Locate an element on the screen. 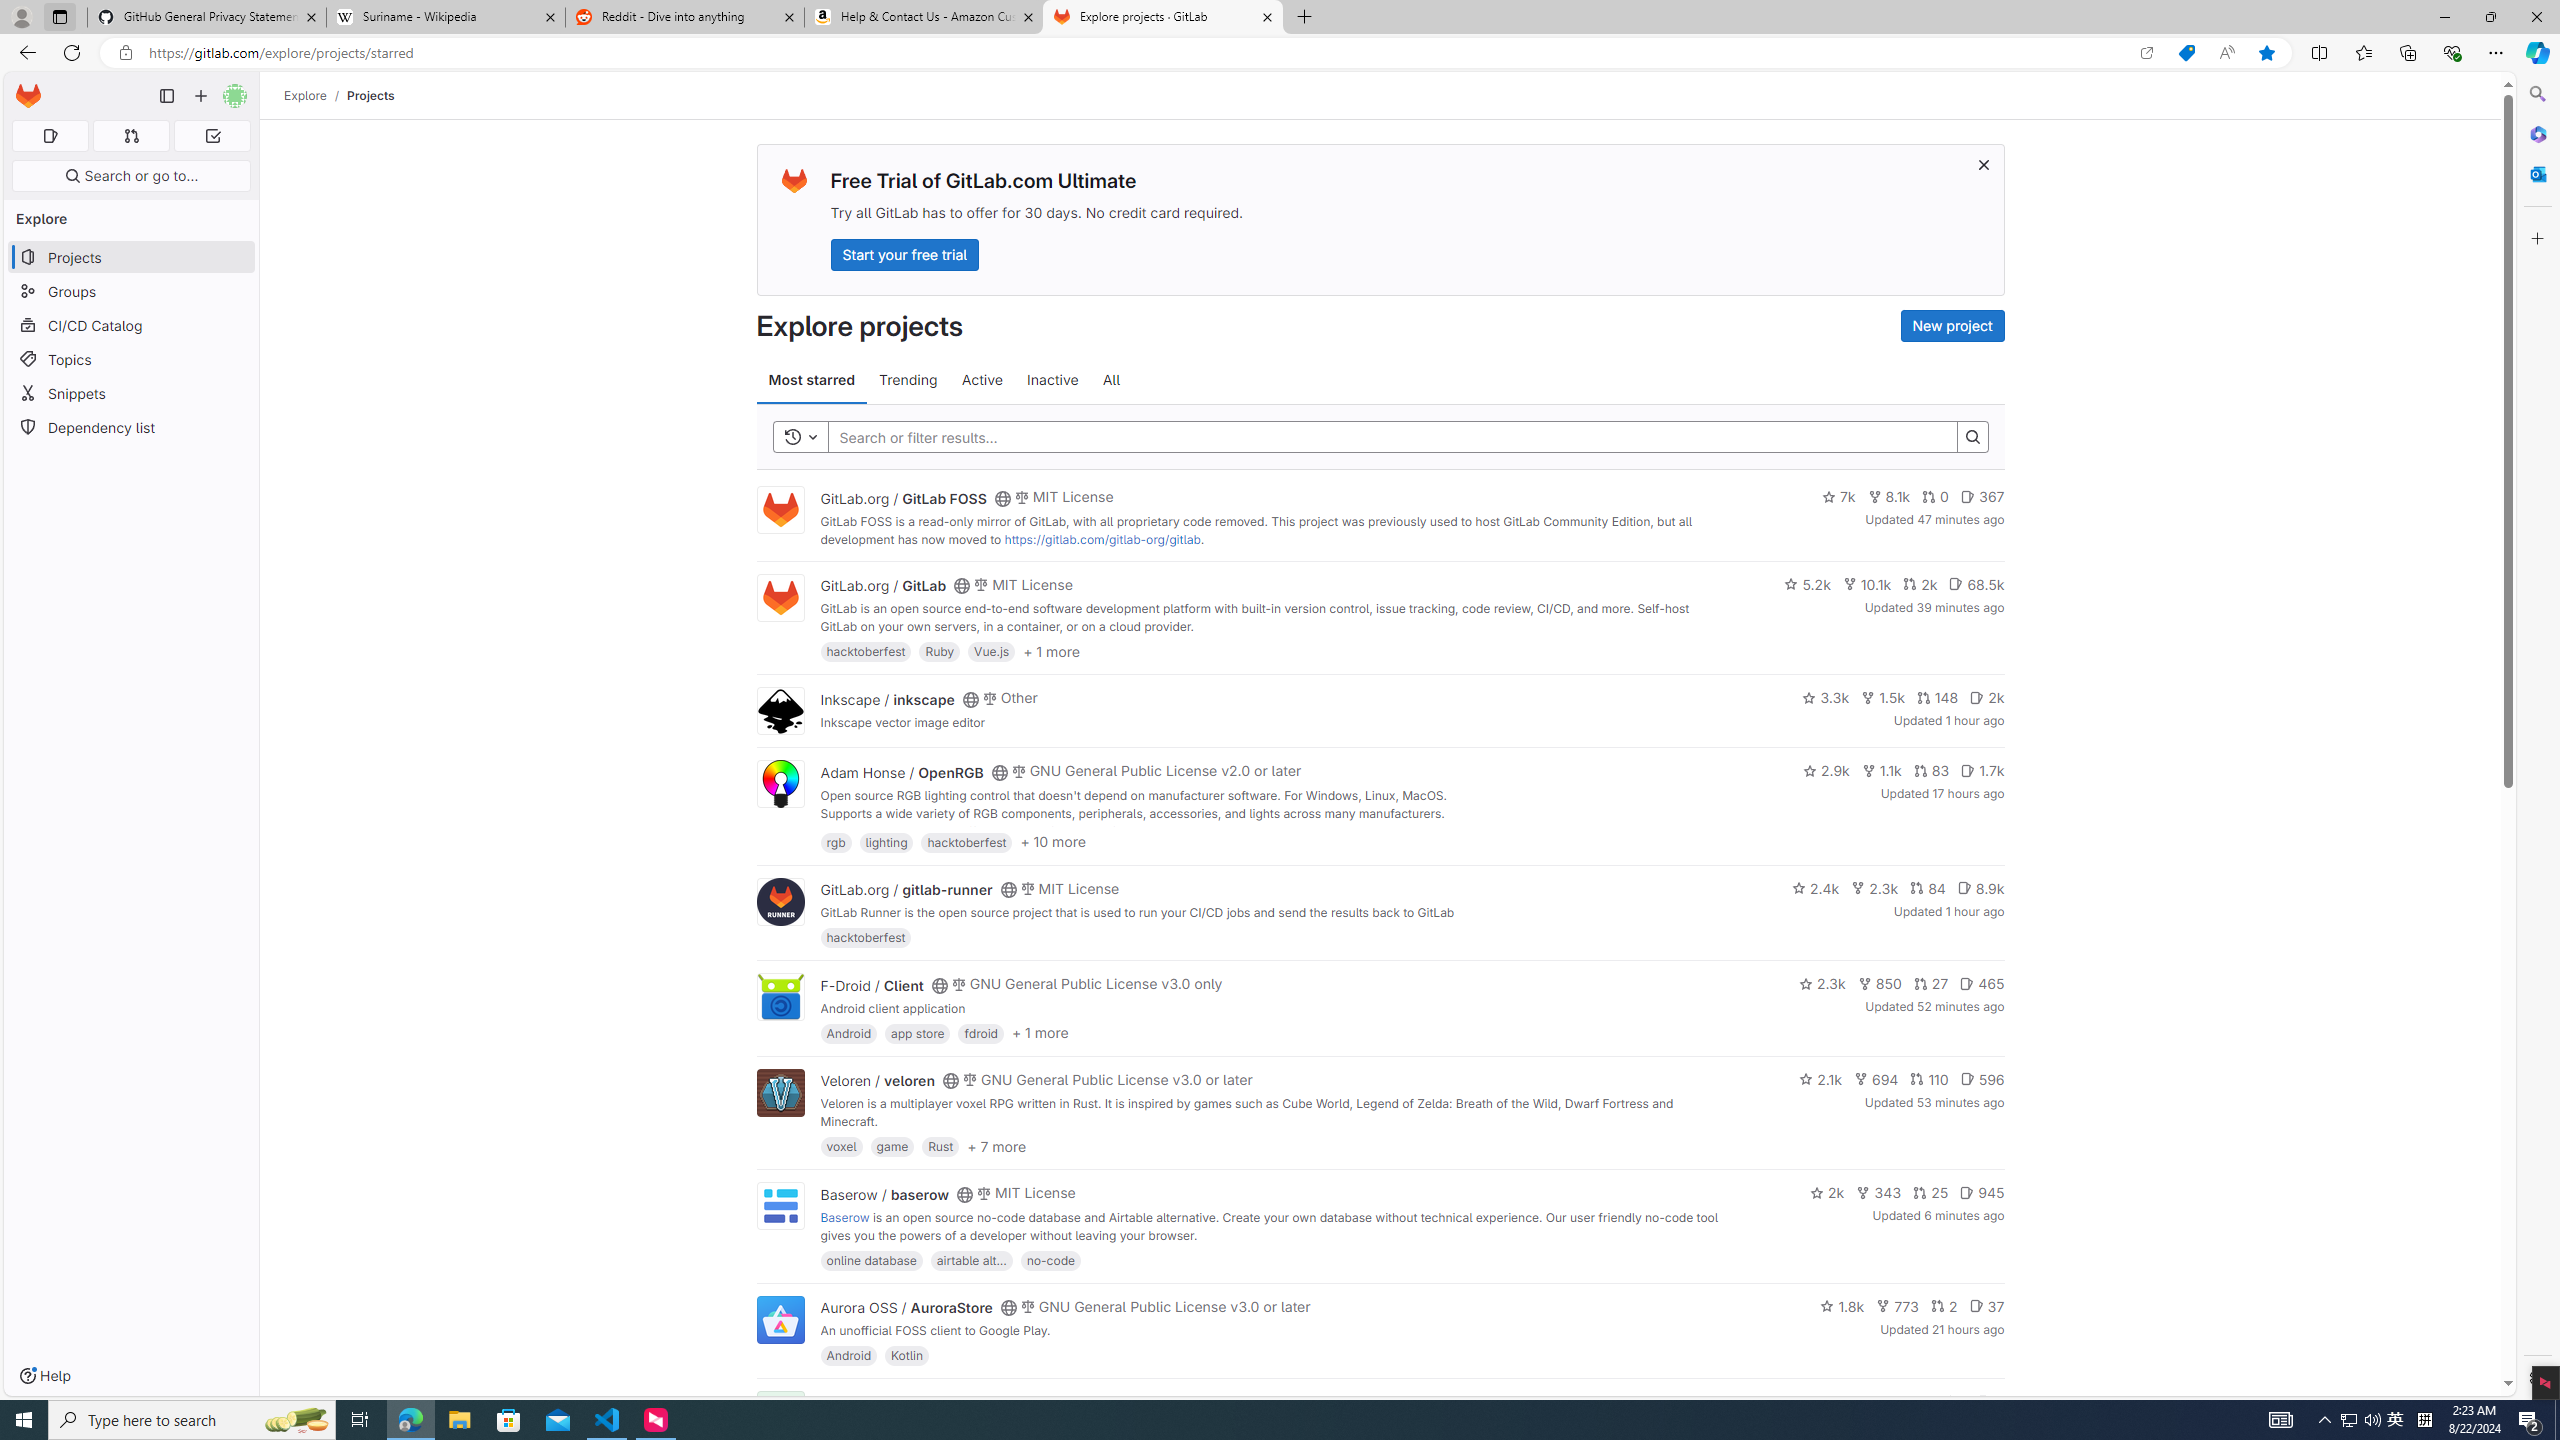 Image resolution: width=2560 pixels, height=1440 pixels. Rust is located at coordinates (942, 1146).